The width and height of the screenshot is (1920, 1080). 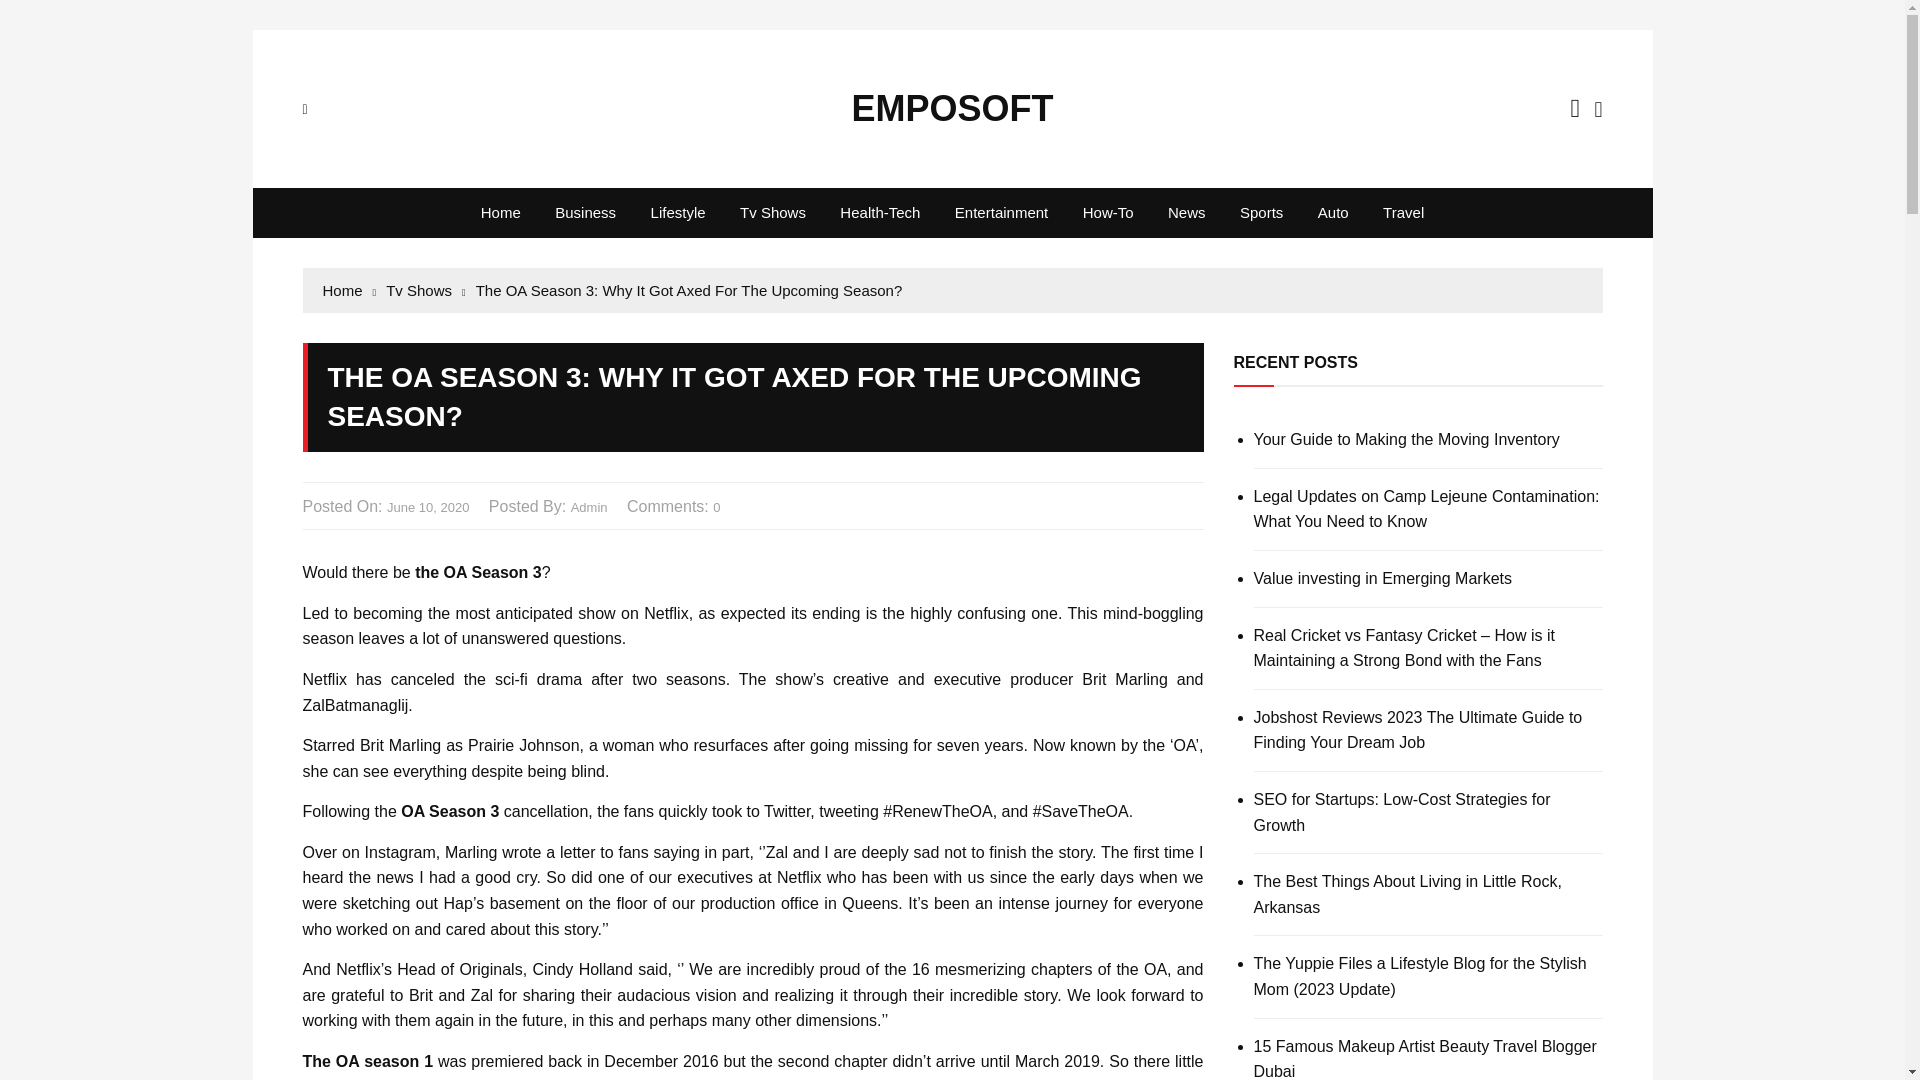 What do you see at coordinates (1002, 212) in the screenshot?
I see `Entertainment` at bounding box center [1002, 212].